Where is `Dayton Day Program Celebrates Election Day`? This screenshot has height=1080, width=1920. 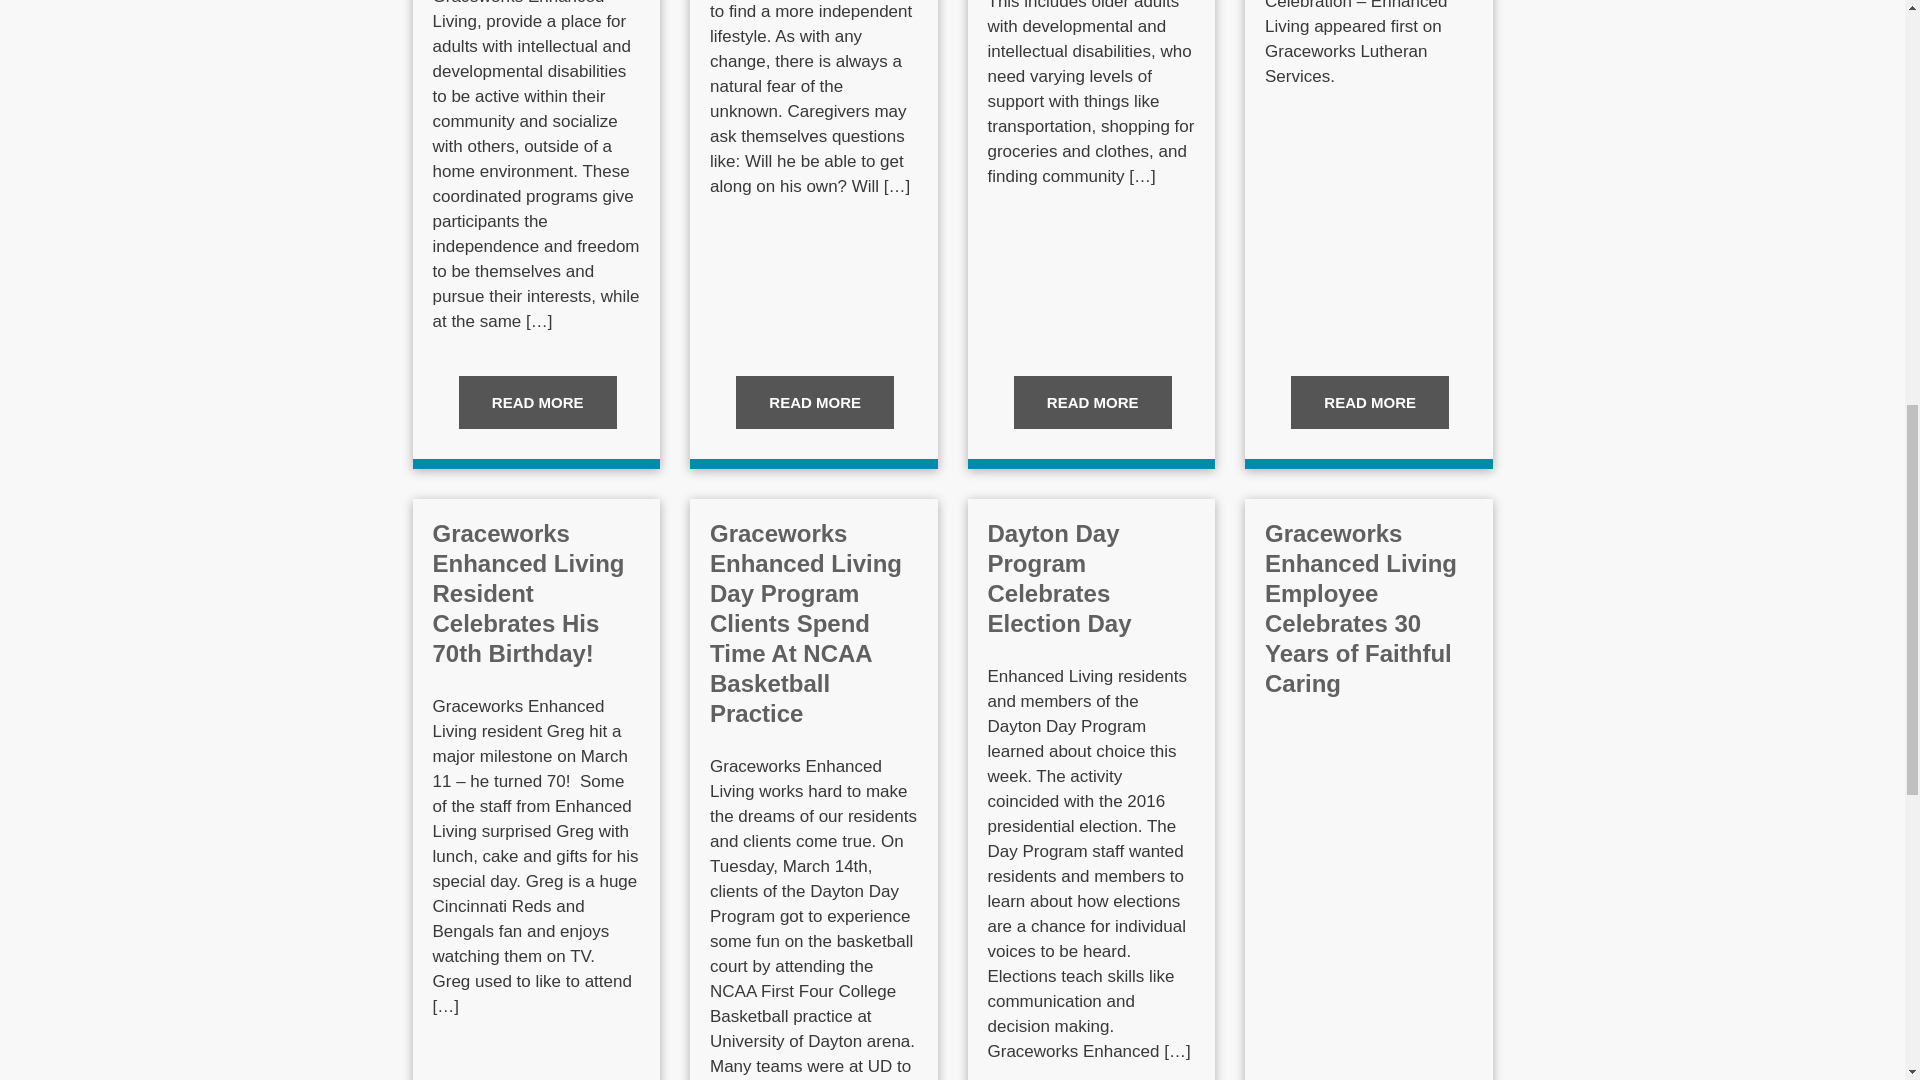
Dayton Day Program Celebrates Election Day is located at coordinates (1060, 578).